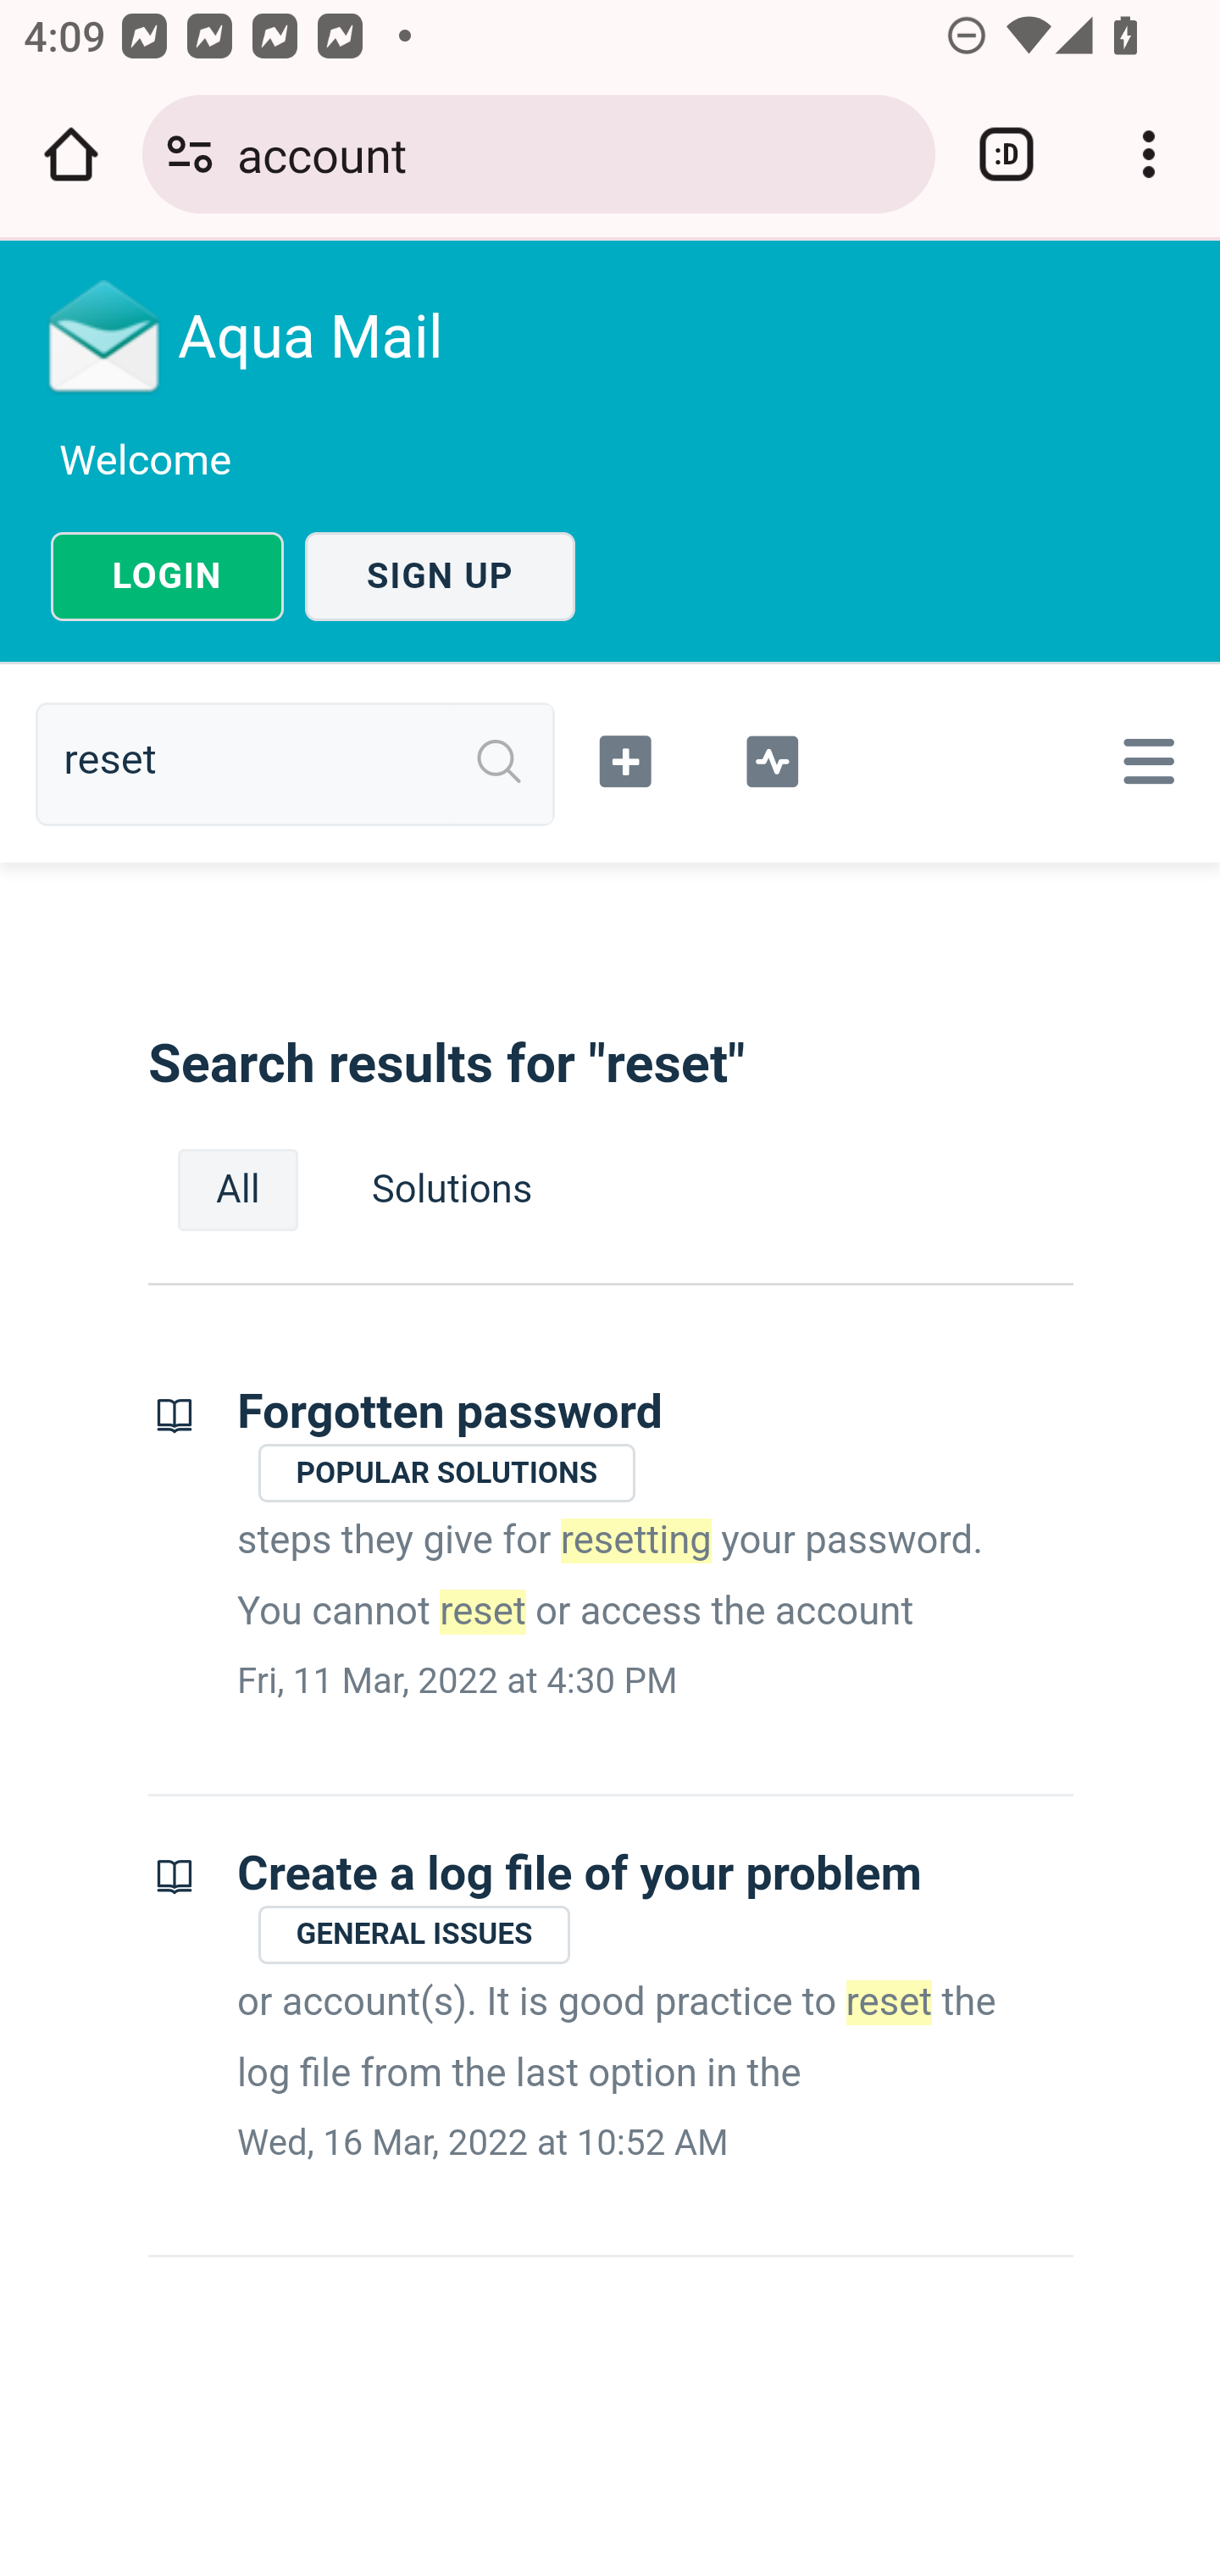 The width and height of the screenshot is (1220, 2576). I want to click on Connection is secure, so click(190, 154).